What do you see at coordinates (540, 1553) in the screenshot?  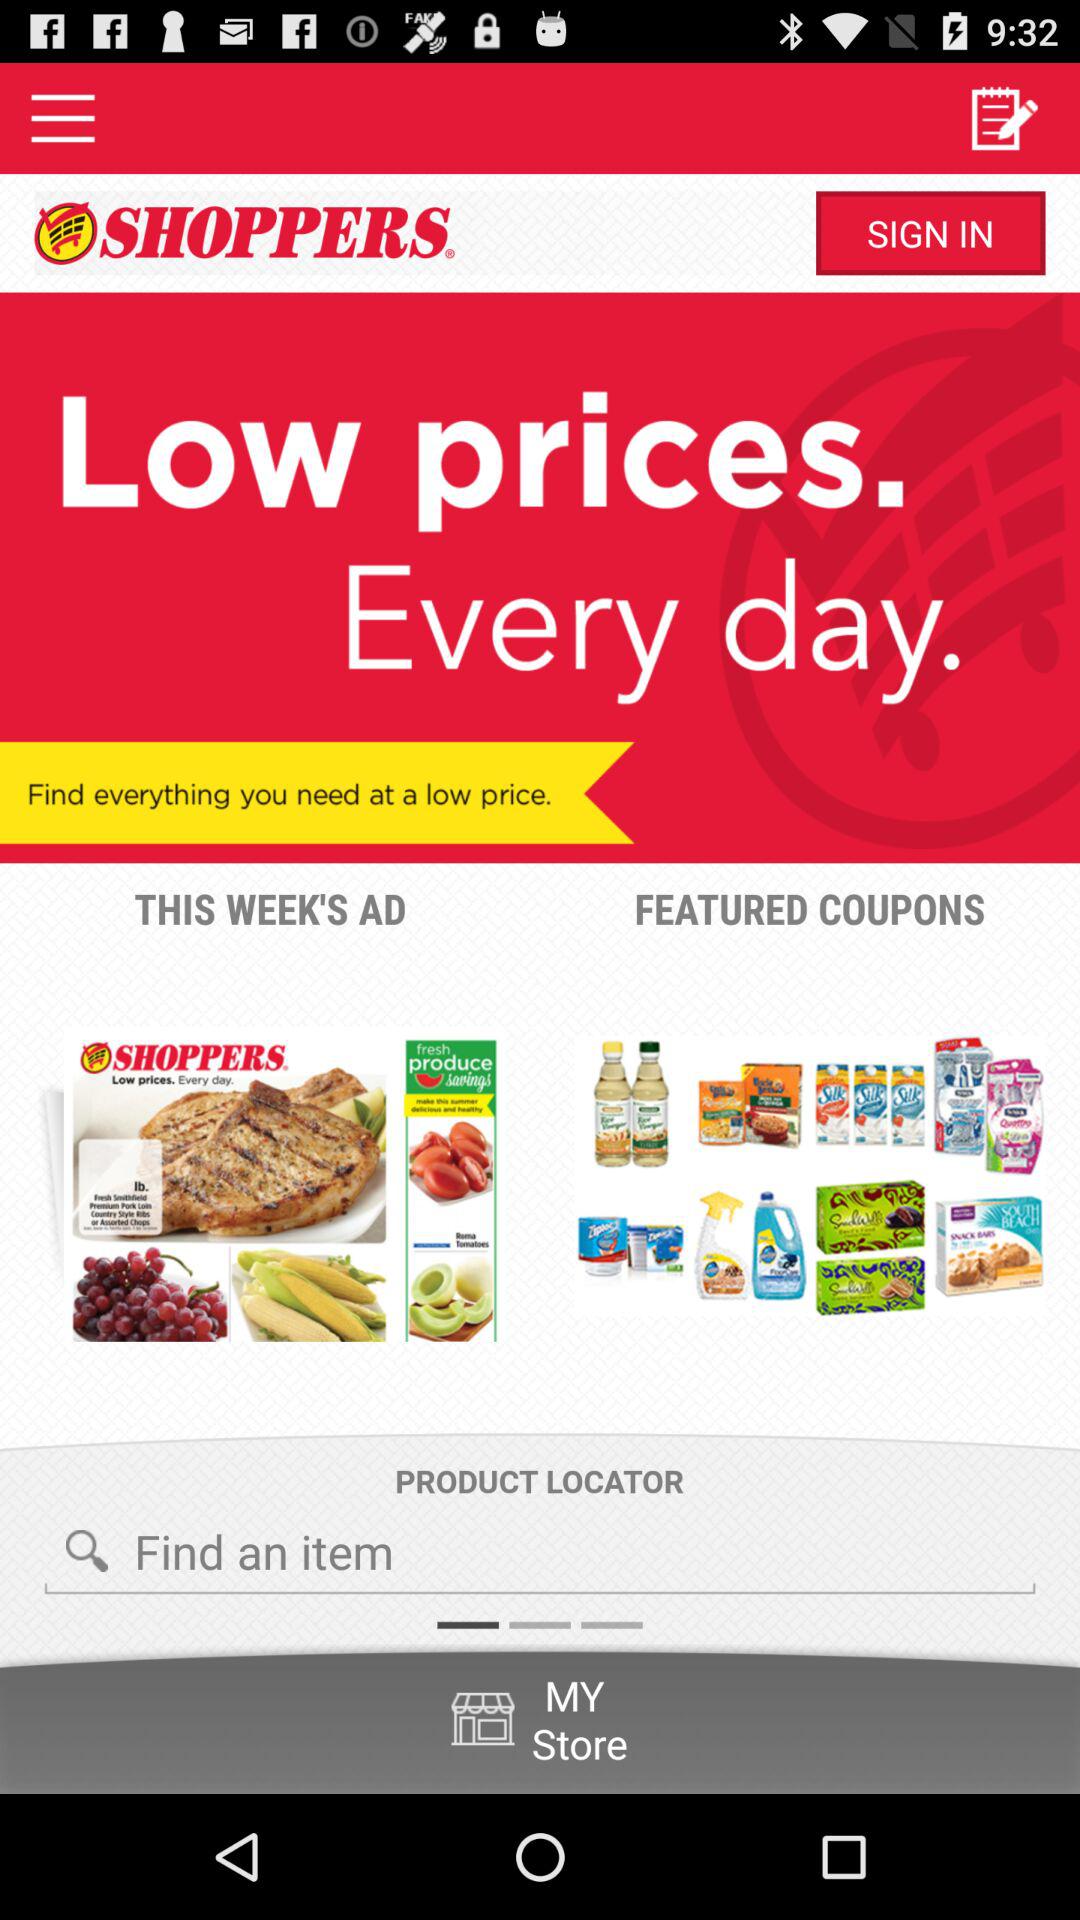 I see `open the icon below product locator` at bounding box center [540, 1553].